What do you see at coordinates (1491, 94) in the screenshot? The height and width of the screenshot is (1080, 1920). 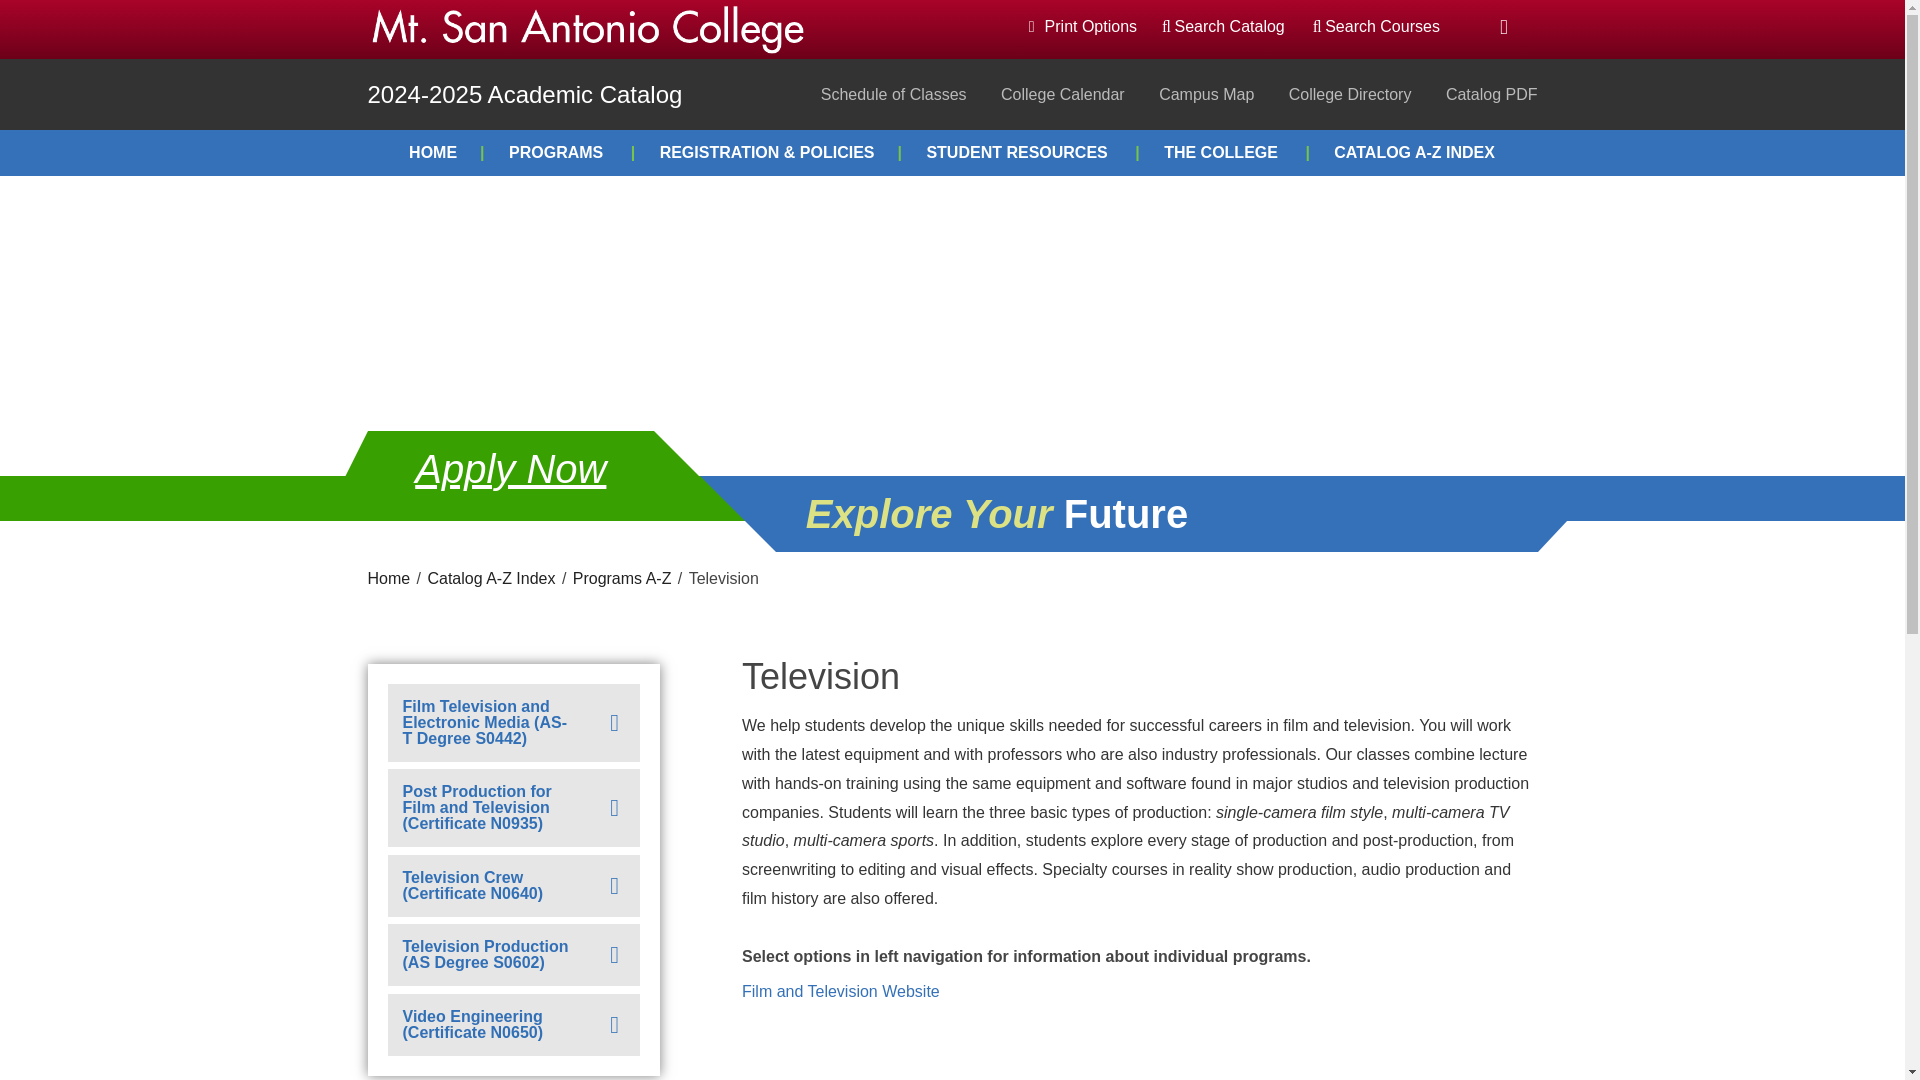 I see `Catalog PDF` at bounding box center [1491, 94].